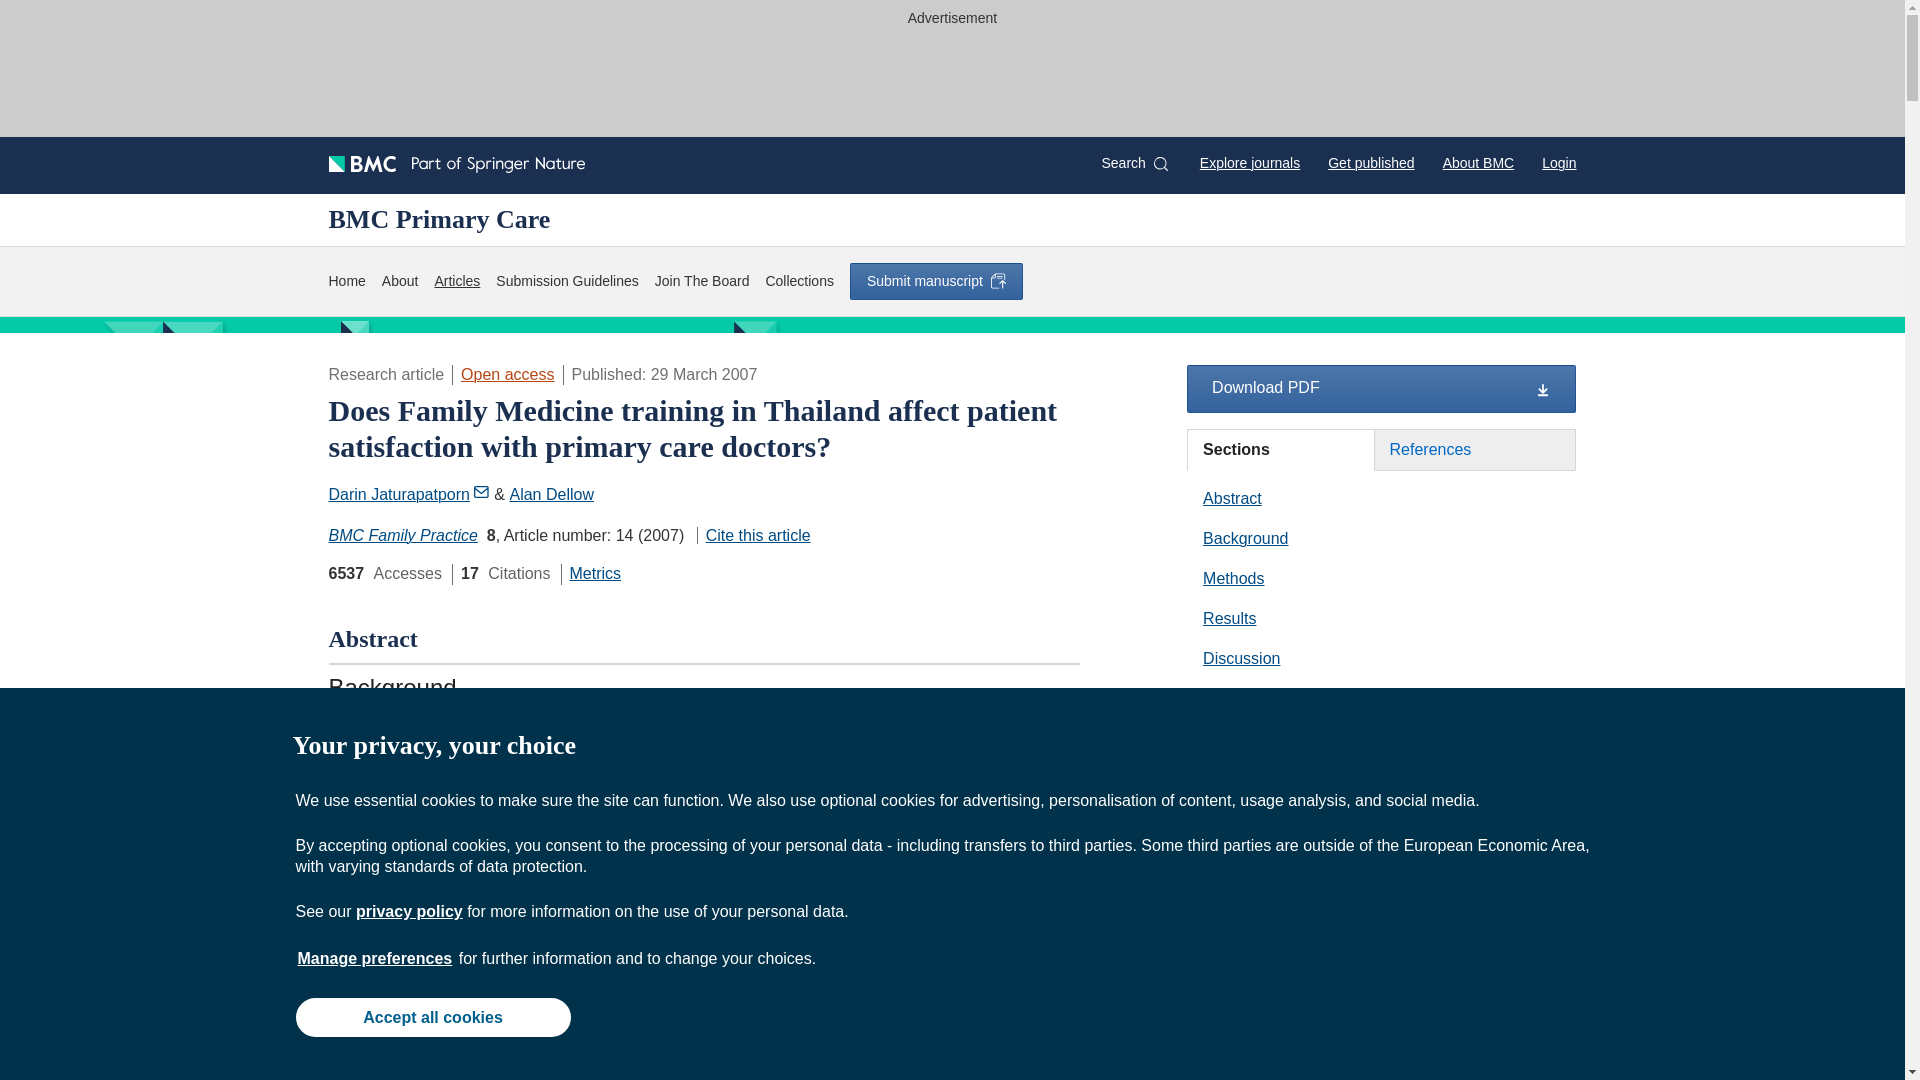 The height and width of the screenshot is (1080, 1920). Describe the element at coordinates (753, 536) in the screenshot. I see `Cite this article` at that location.